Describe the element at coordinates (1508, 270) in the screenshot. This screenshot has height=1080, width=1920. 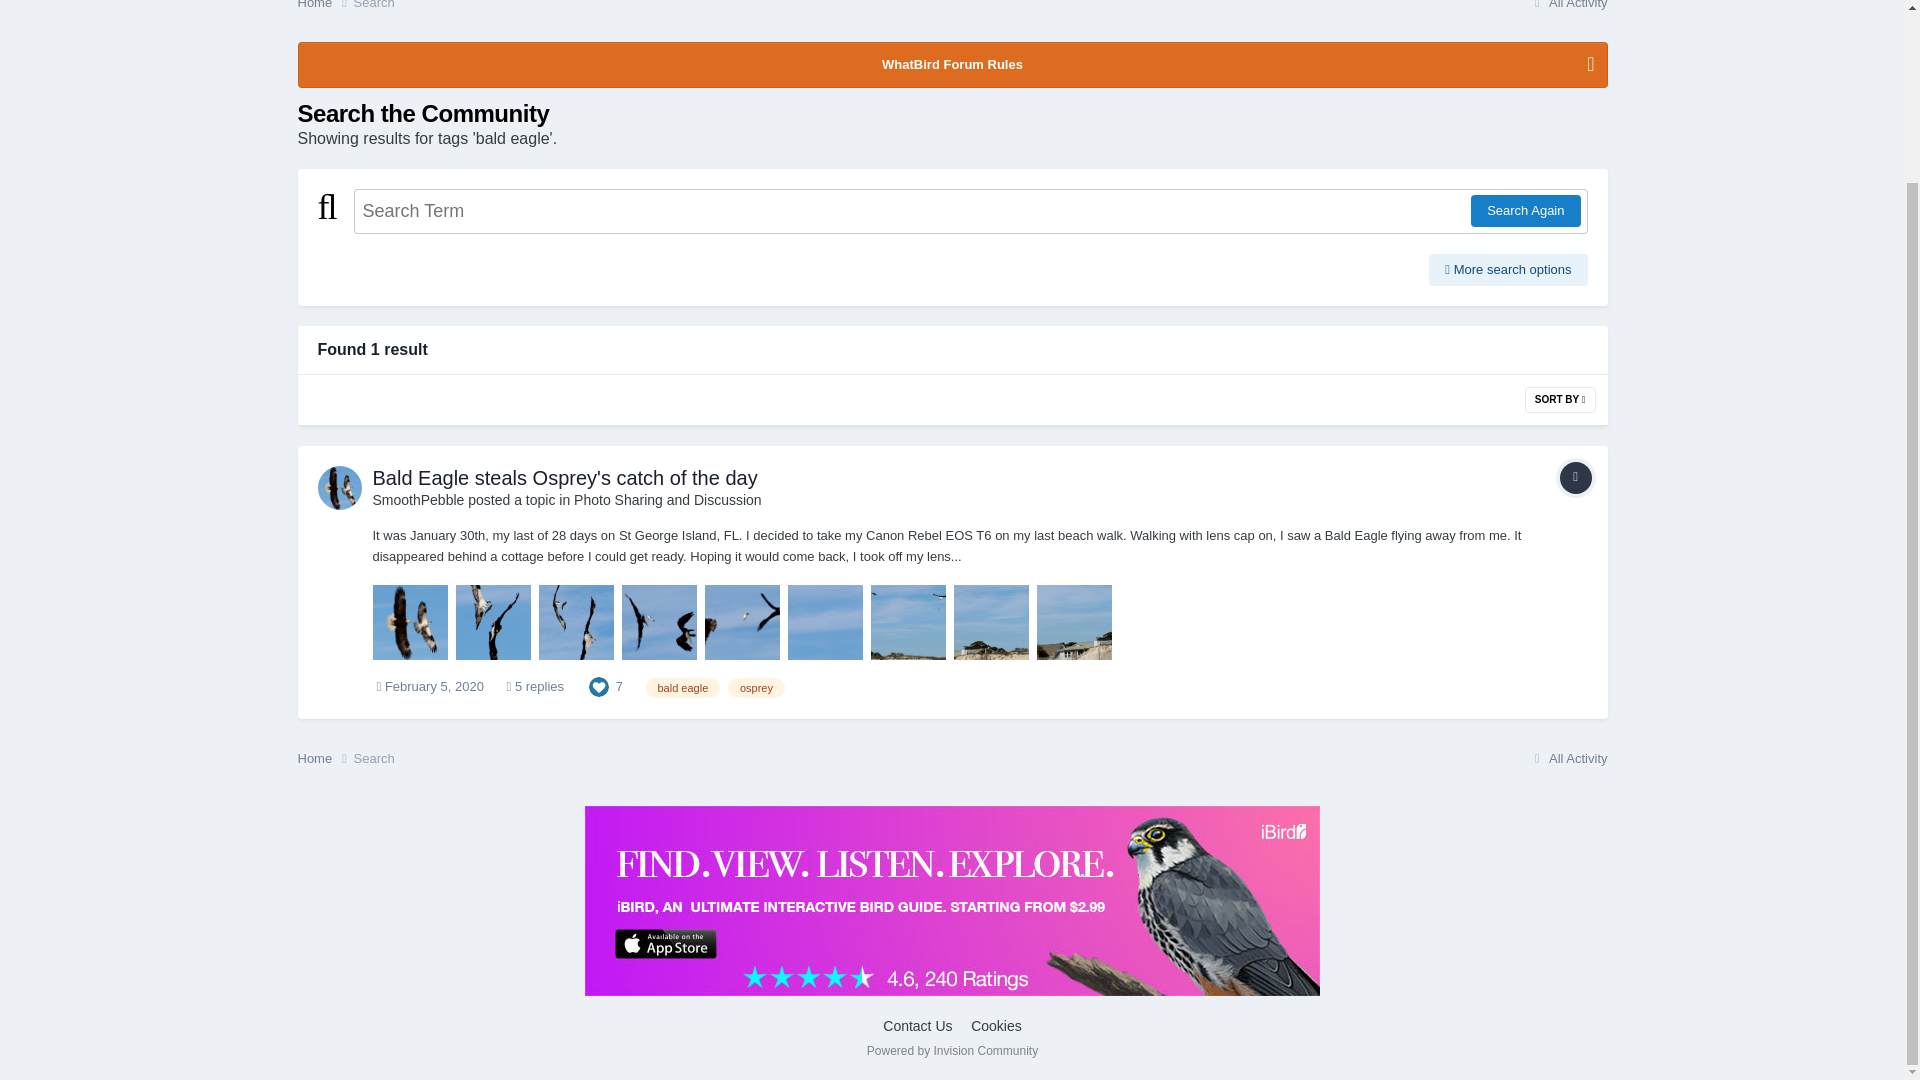
I see `More search options` at that location.